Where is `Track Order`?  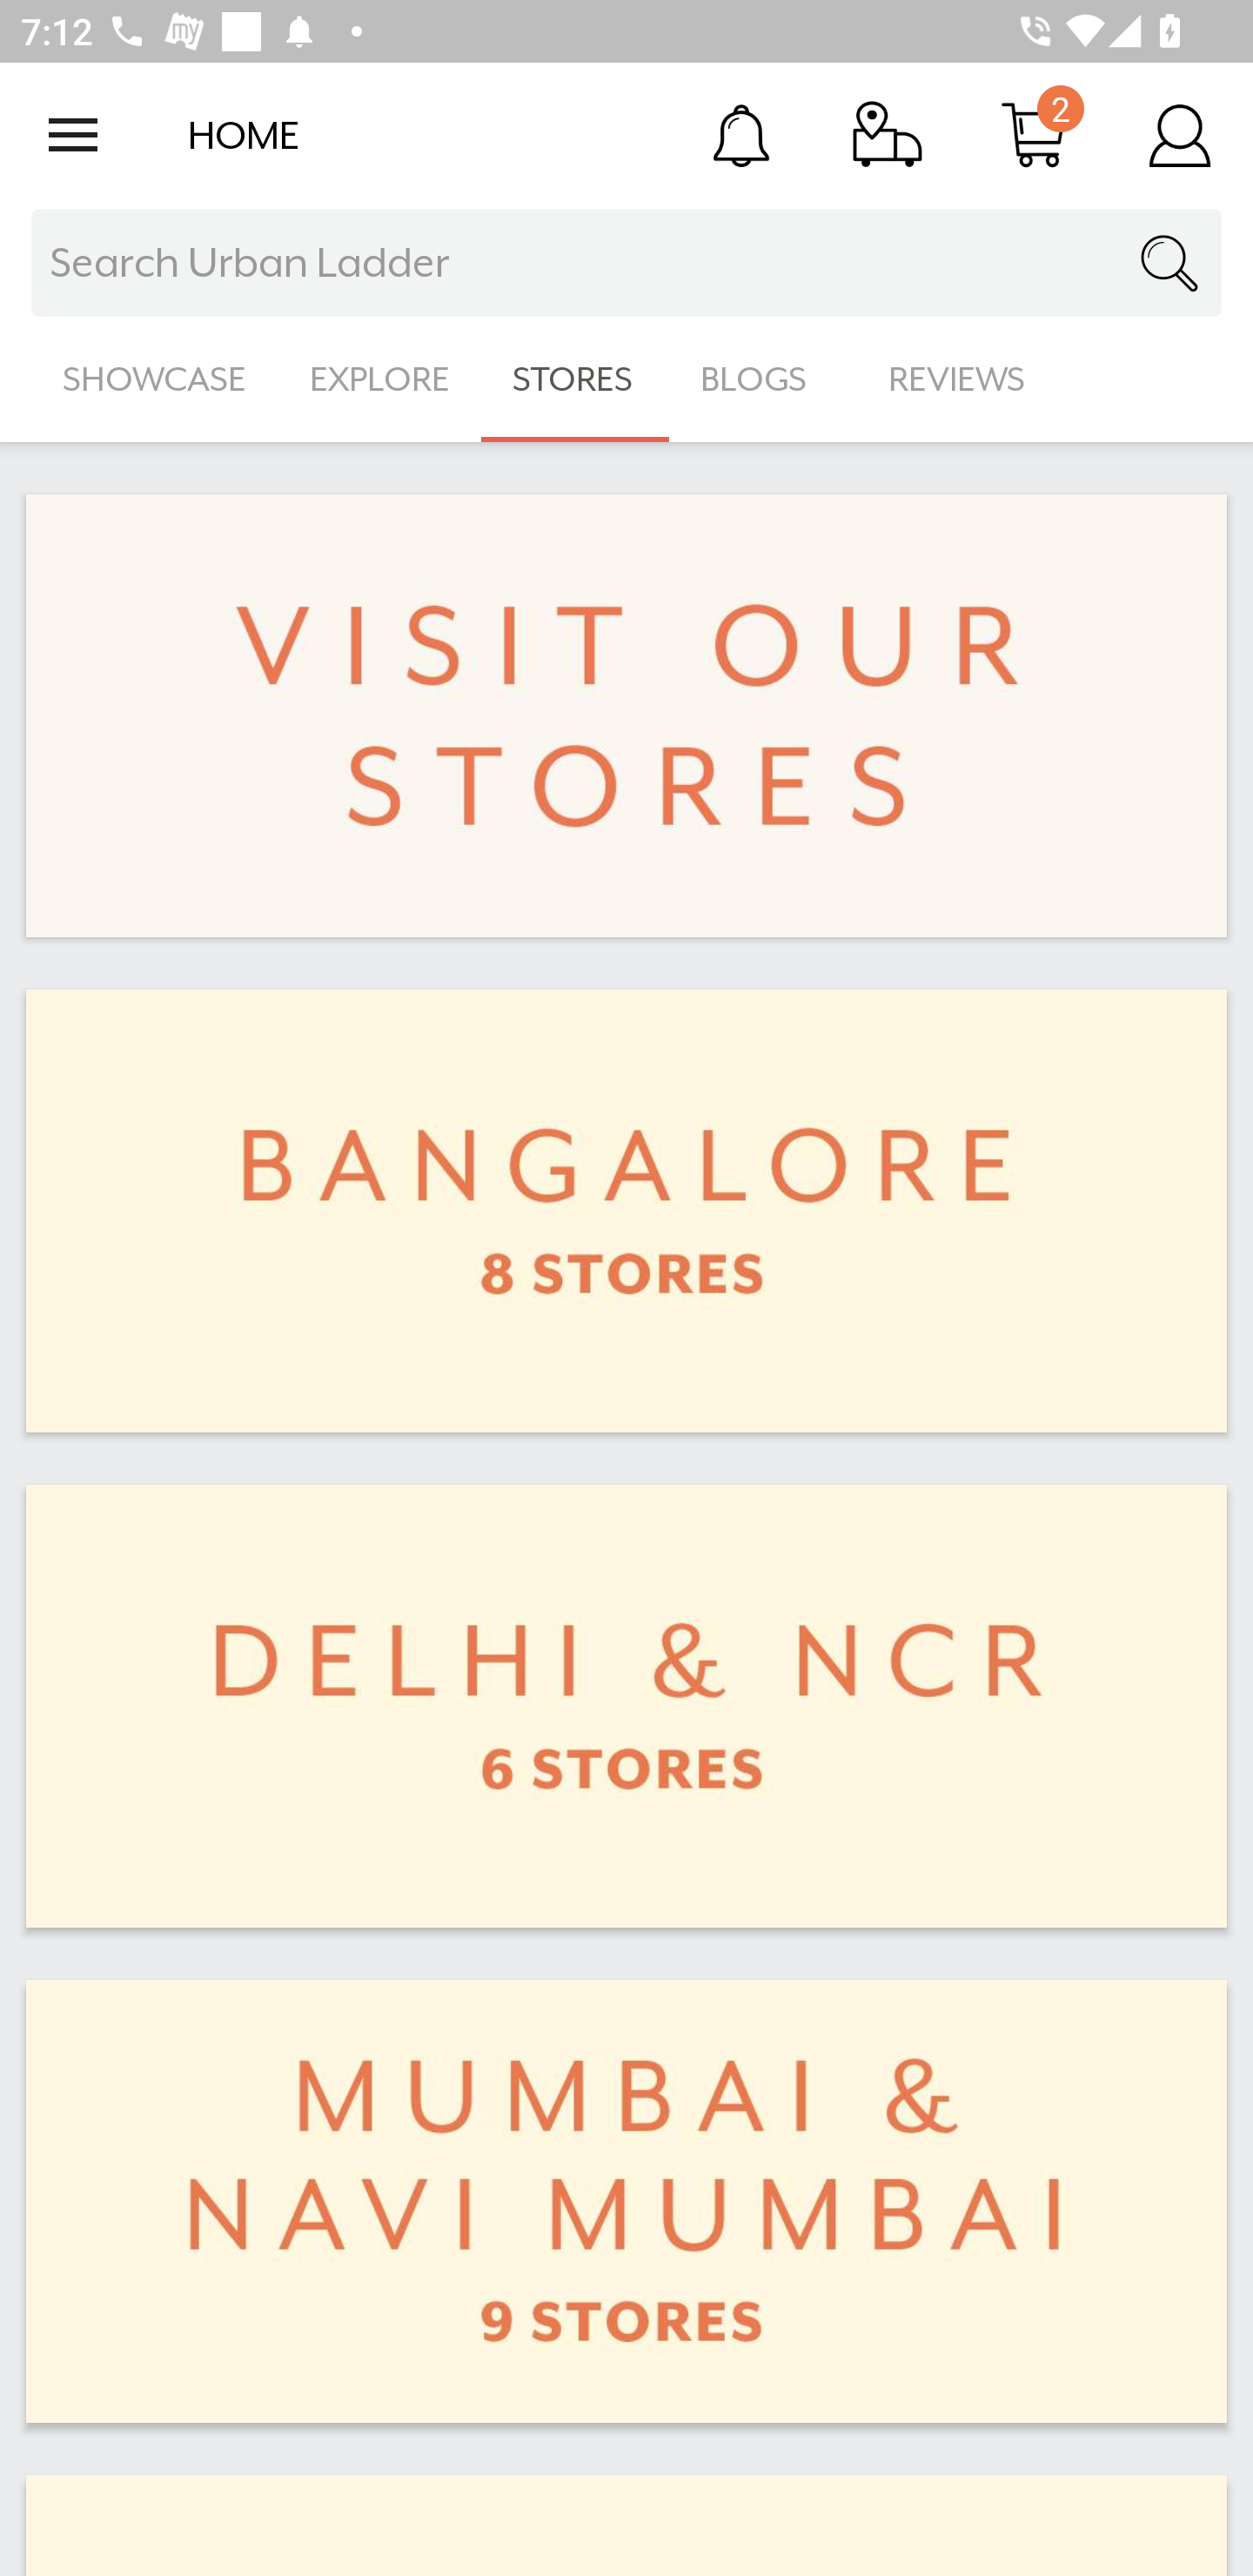
Track Order is located at coordinates (888, 134).